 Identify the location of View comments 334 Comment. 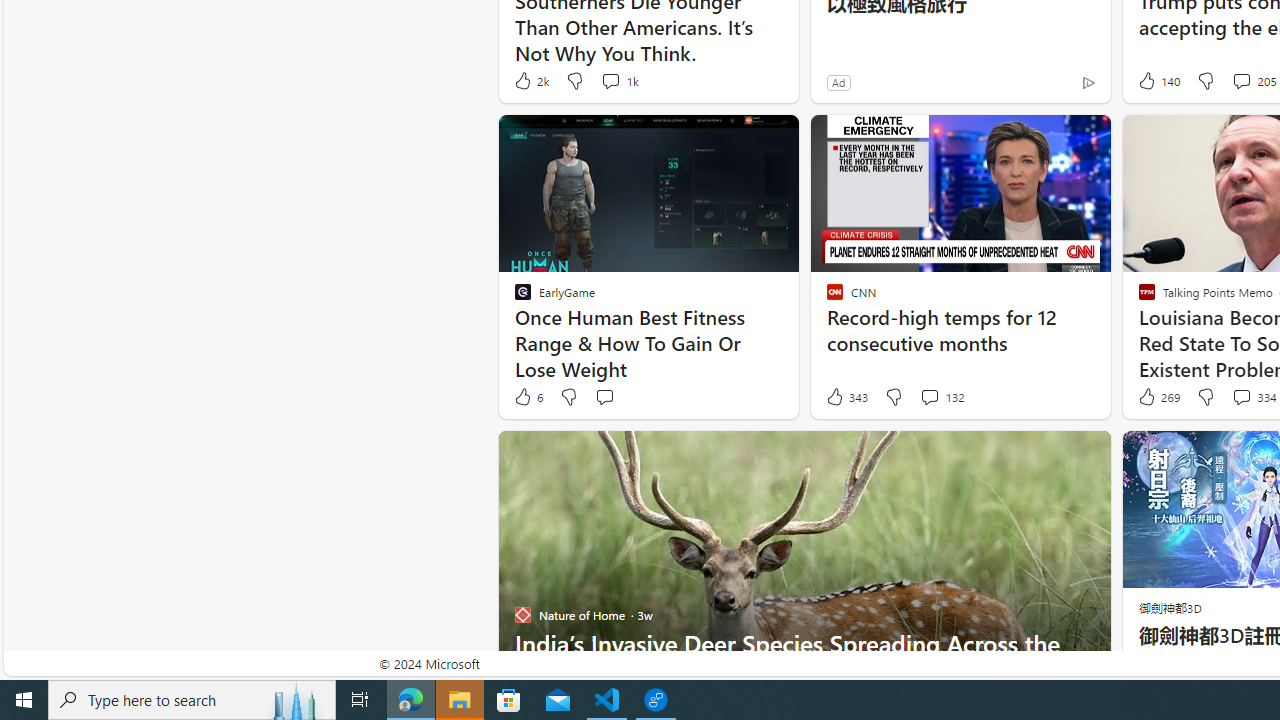
(1241, 396).